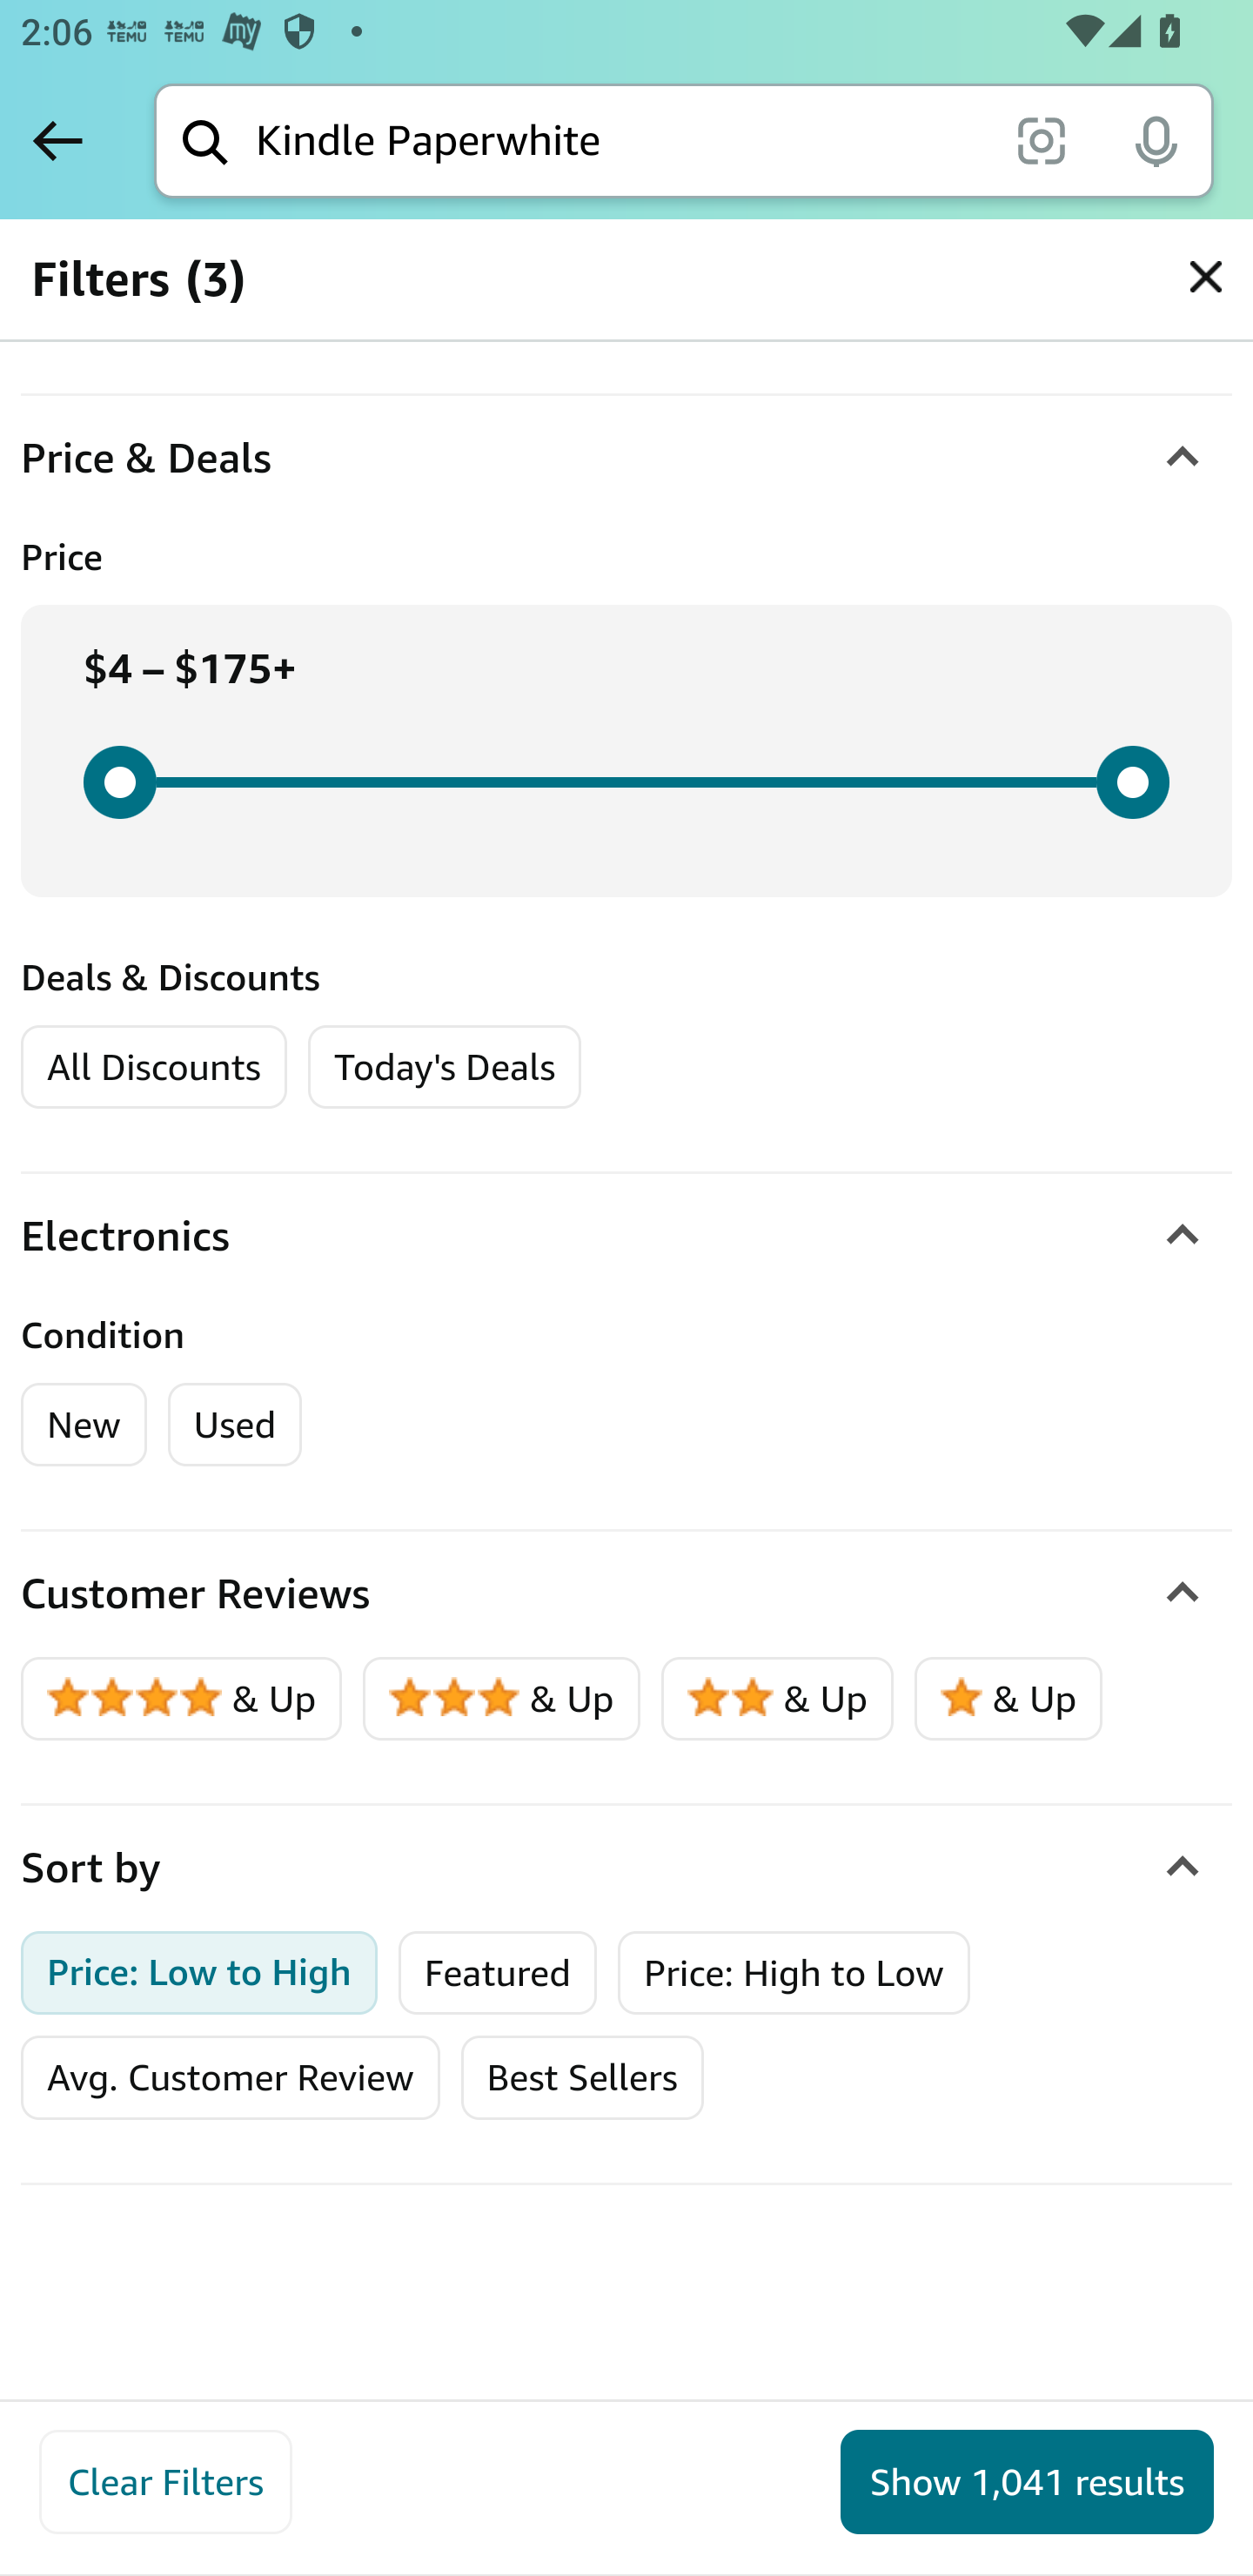 This screenshot has height=2576, width=1253. What do you see at coordinates (626, 1594) in the screenshot?
I see `Customer Reviews` at bounding box center [626, 1594].